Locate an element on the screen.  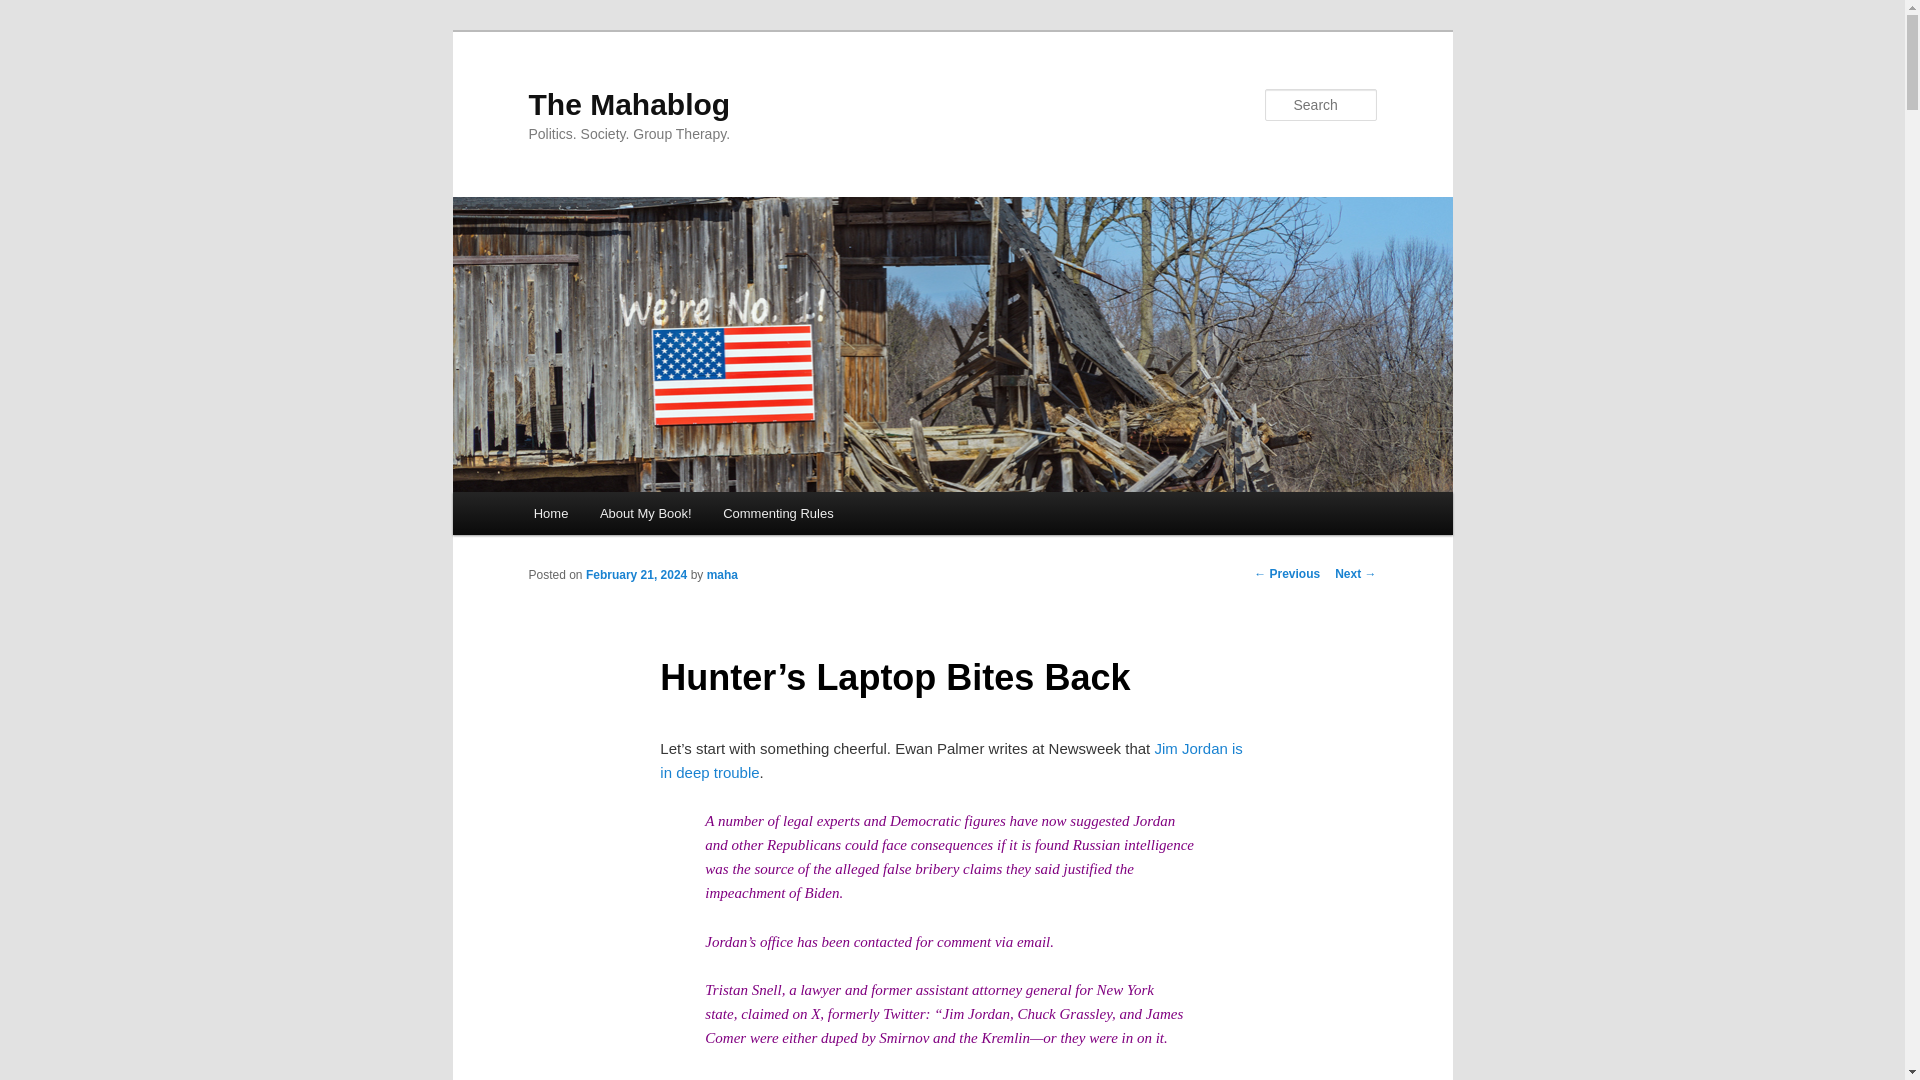
Republicans is located at coordinates (803, 845).